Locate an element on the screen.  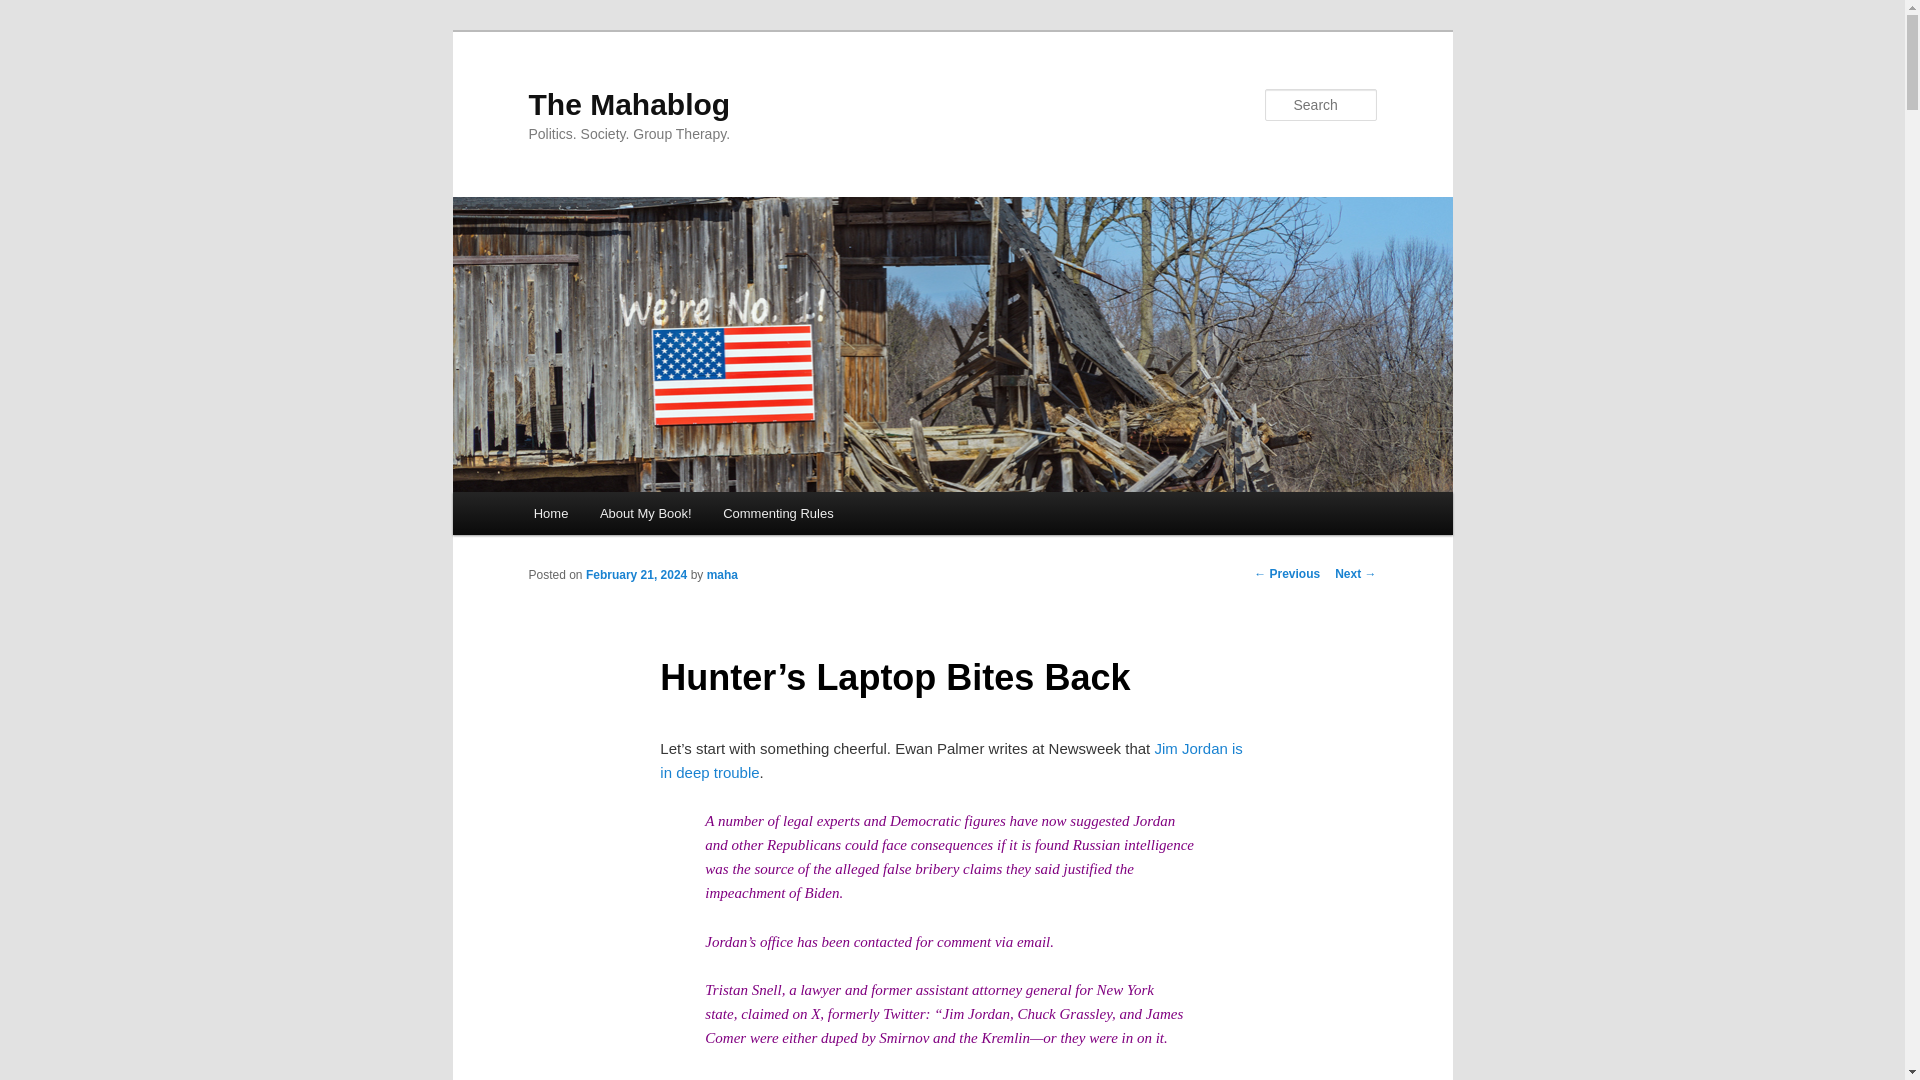
Republicans is located at coordinates (803, 845).